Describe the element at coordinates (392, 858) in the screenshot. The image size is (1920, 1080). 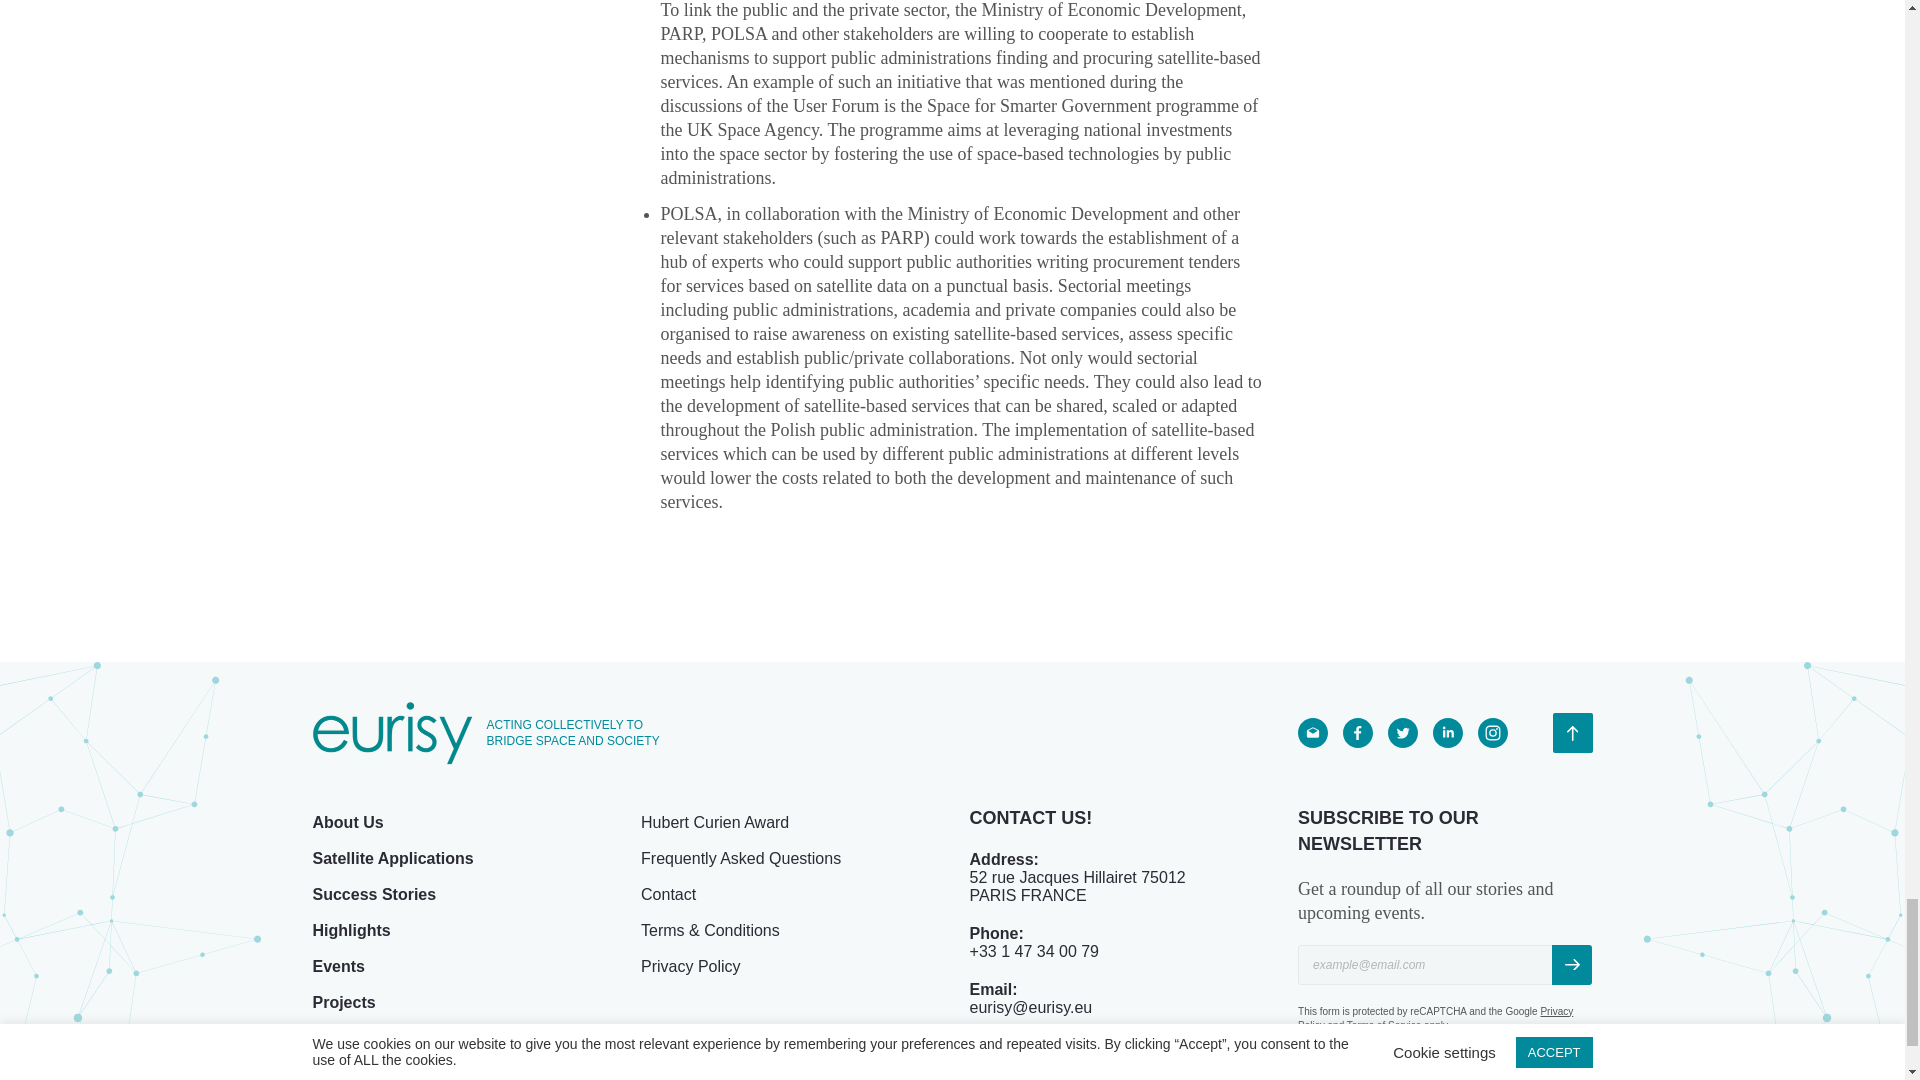
I see `Satellite Applications` at that location.